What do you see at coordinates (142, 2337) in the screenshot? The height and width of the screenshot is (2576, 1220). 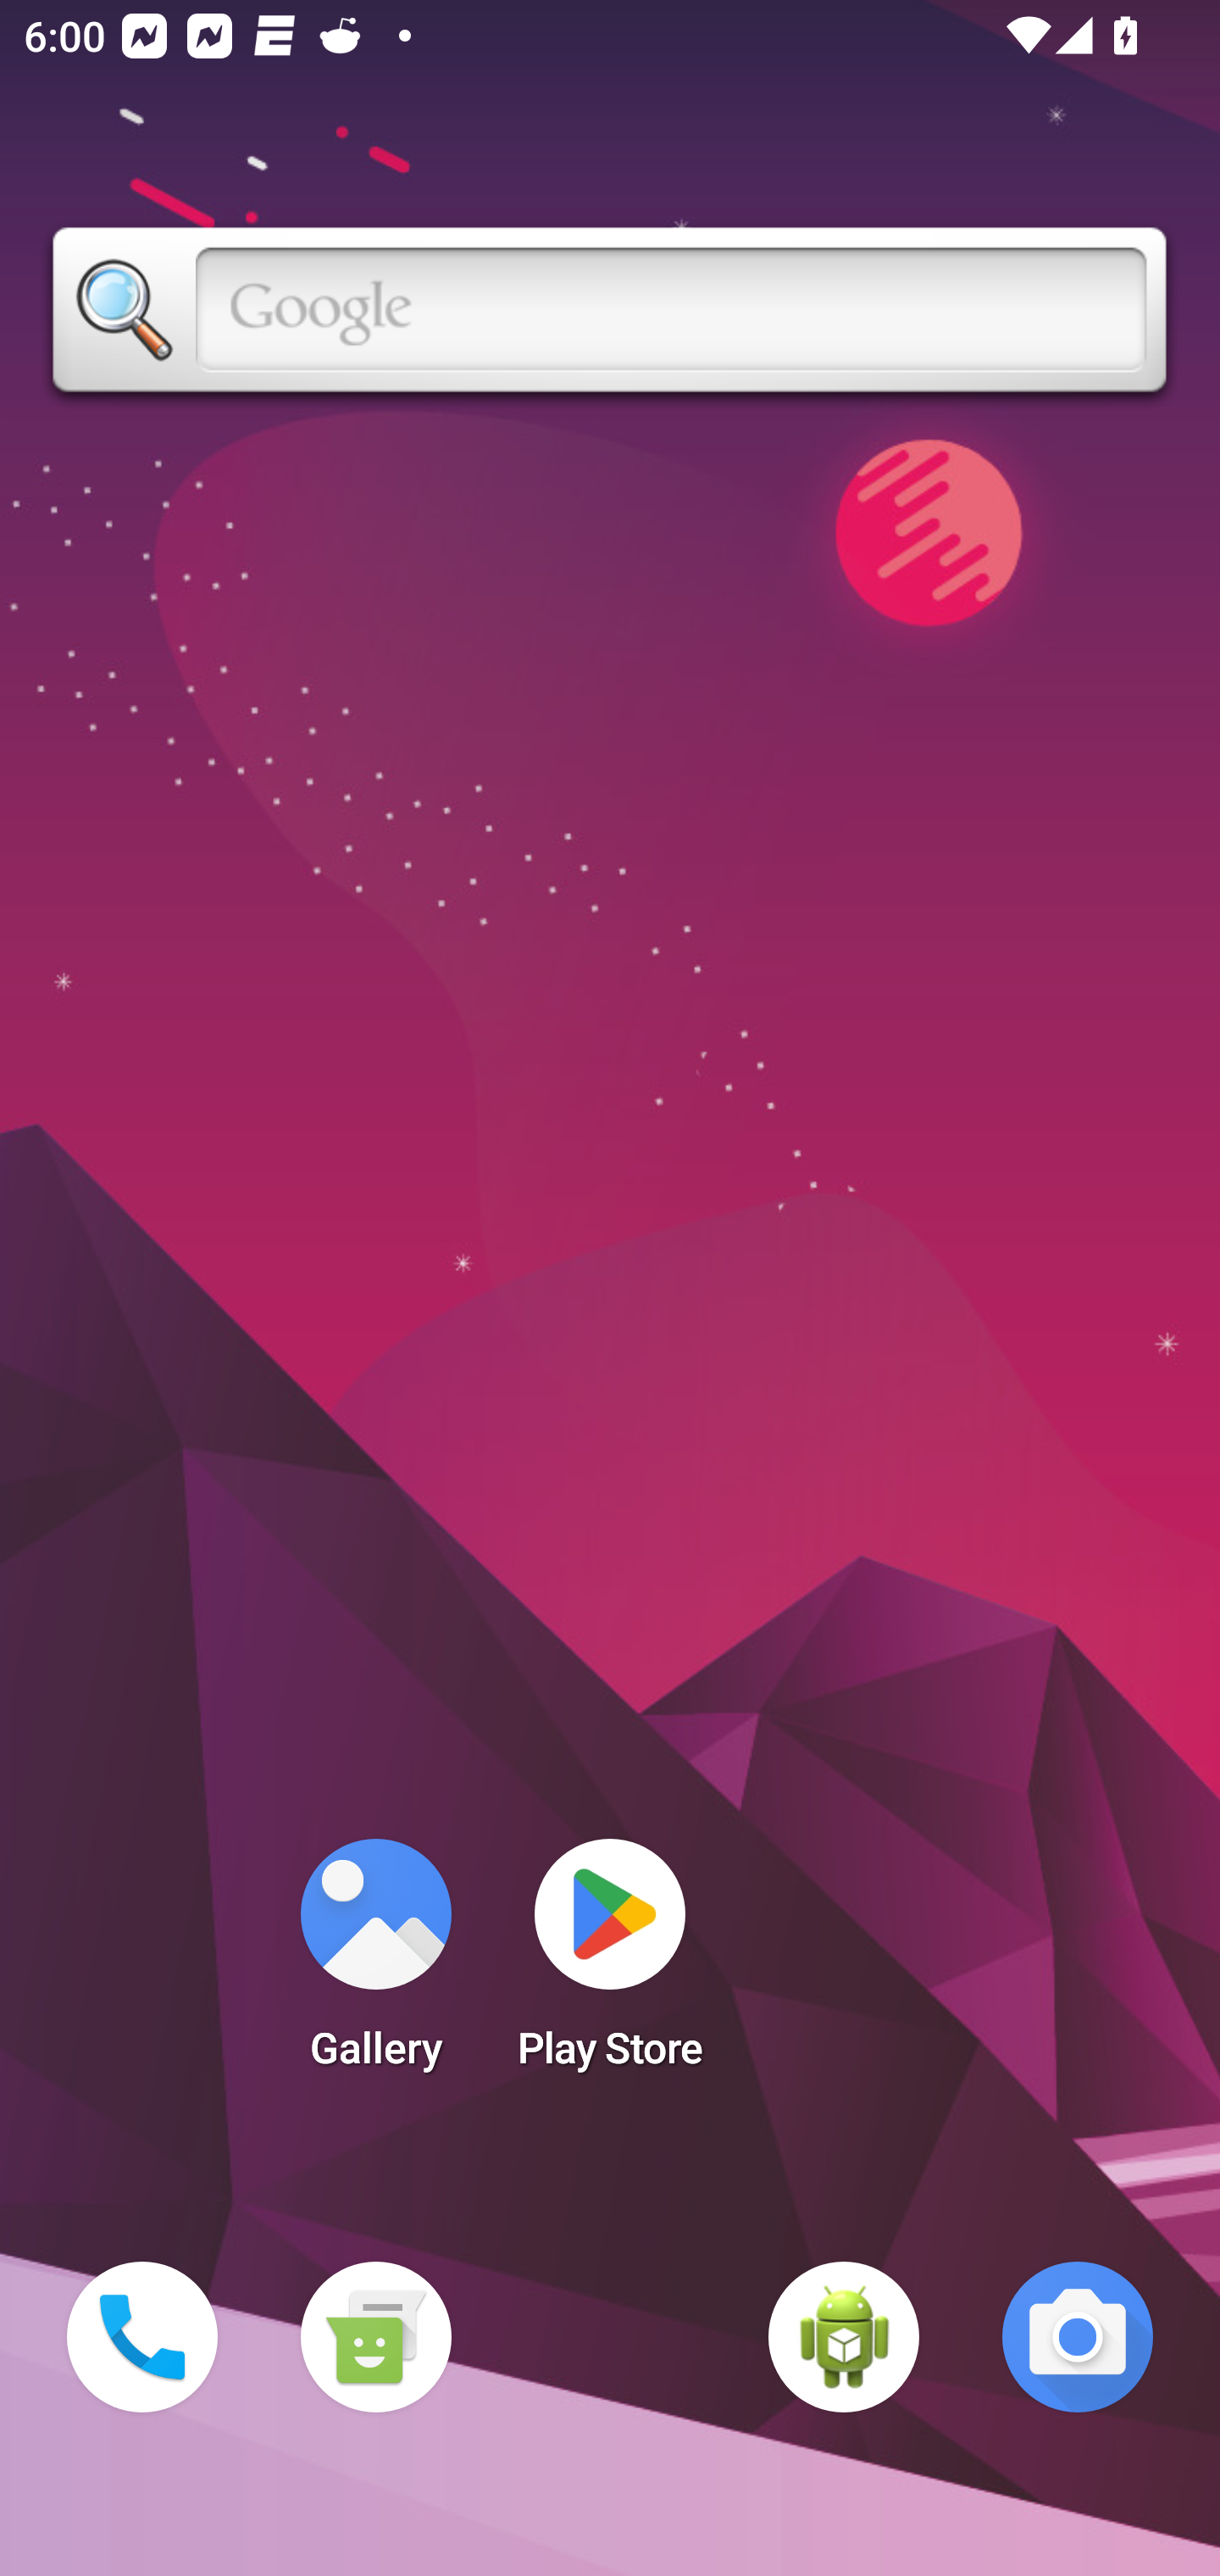 I see `Phone` at bounding box center [142, 2337].